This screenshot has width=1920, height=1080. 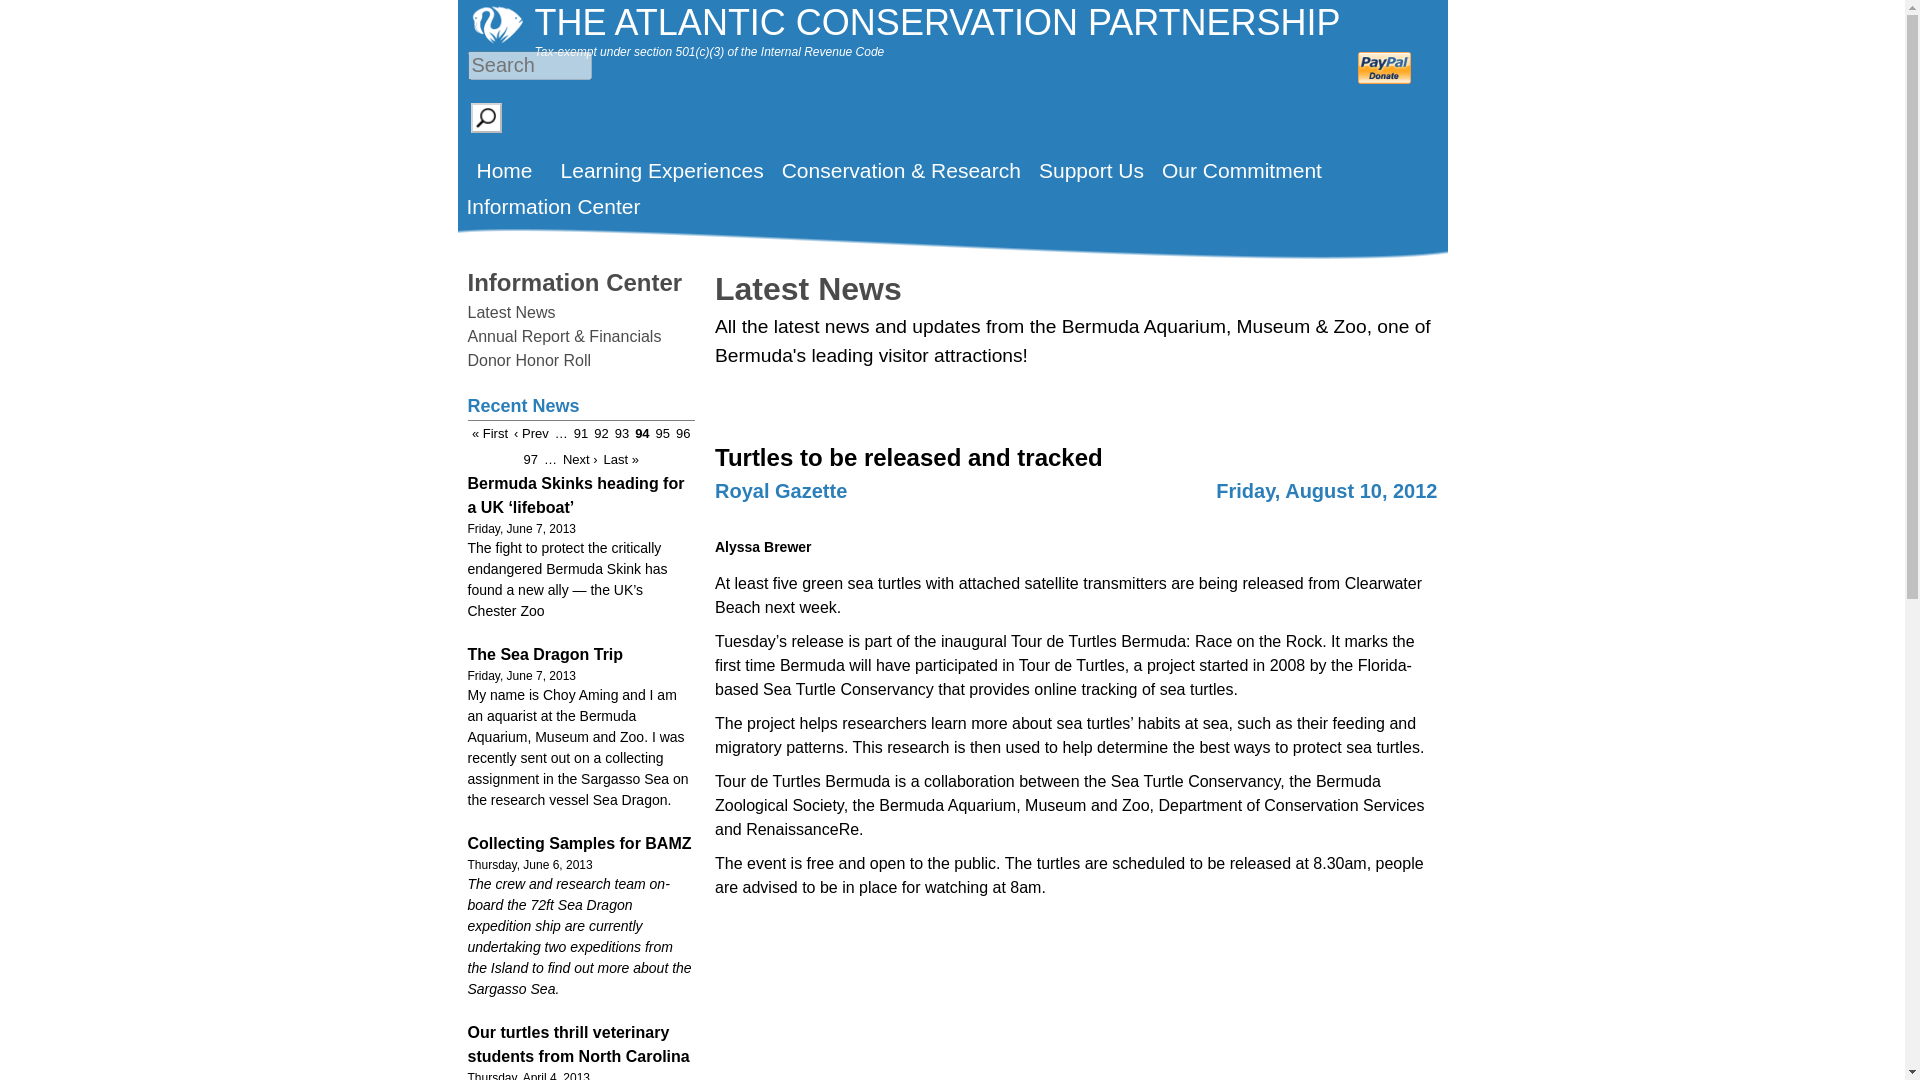 I want to click on Donor Honor Roll, so click(x=530, y=360).